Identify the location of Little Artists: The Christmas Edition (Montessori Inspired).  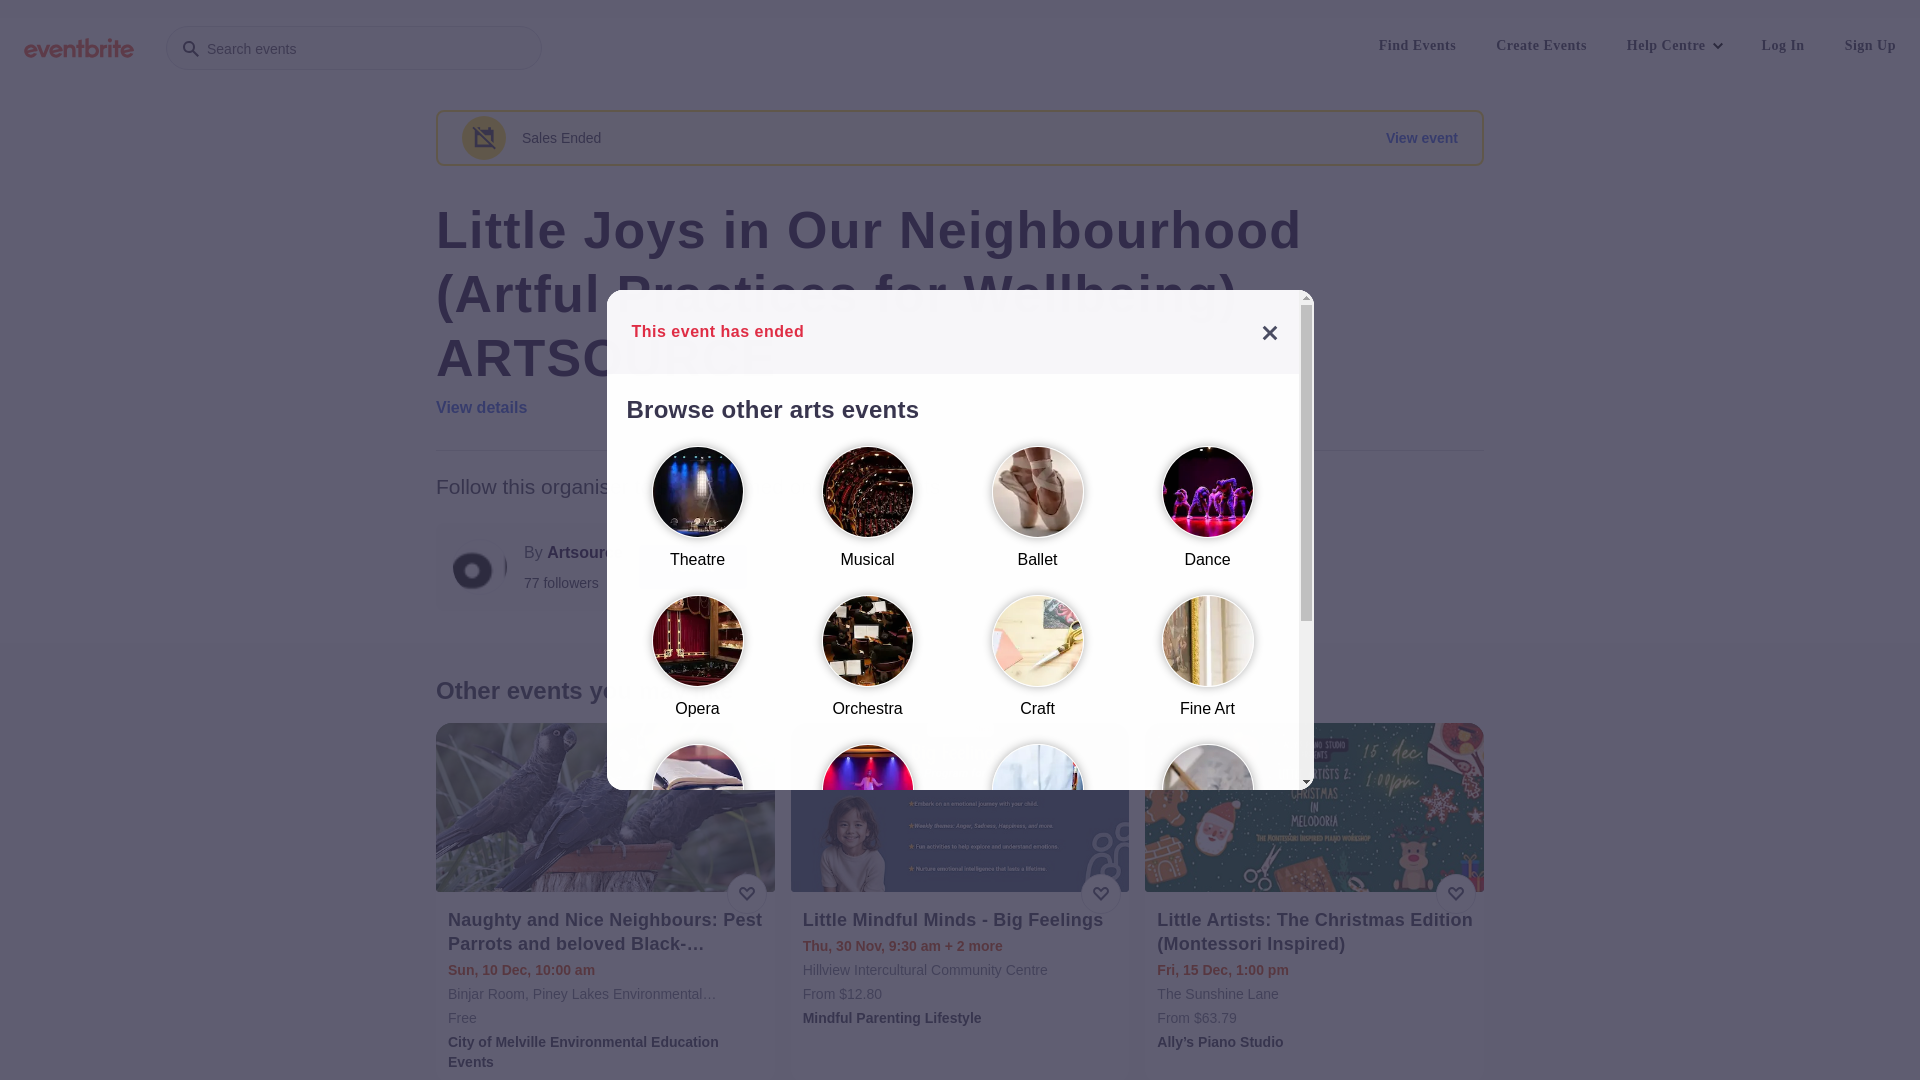
(1316, 932).